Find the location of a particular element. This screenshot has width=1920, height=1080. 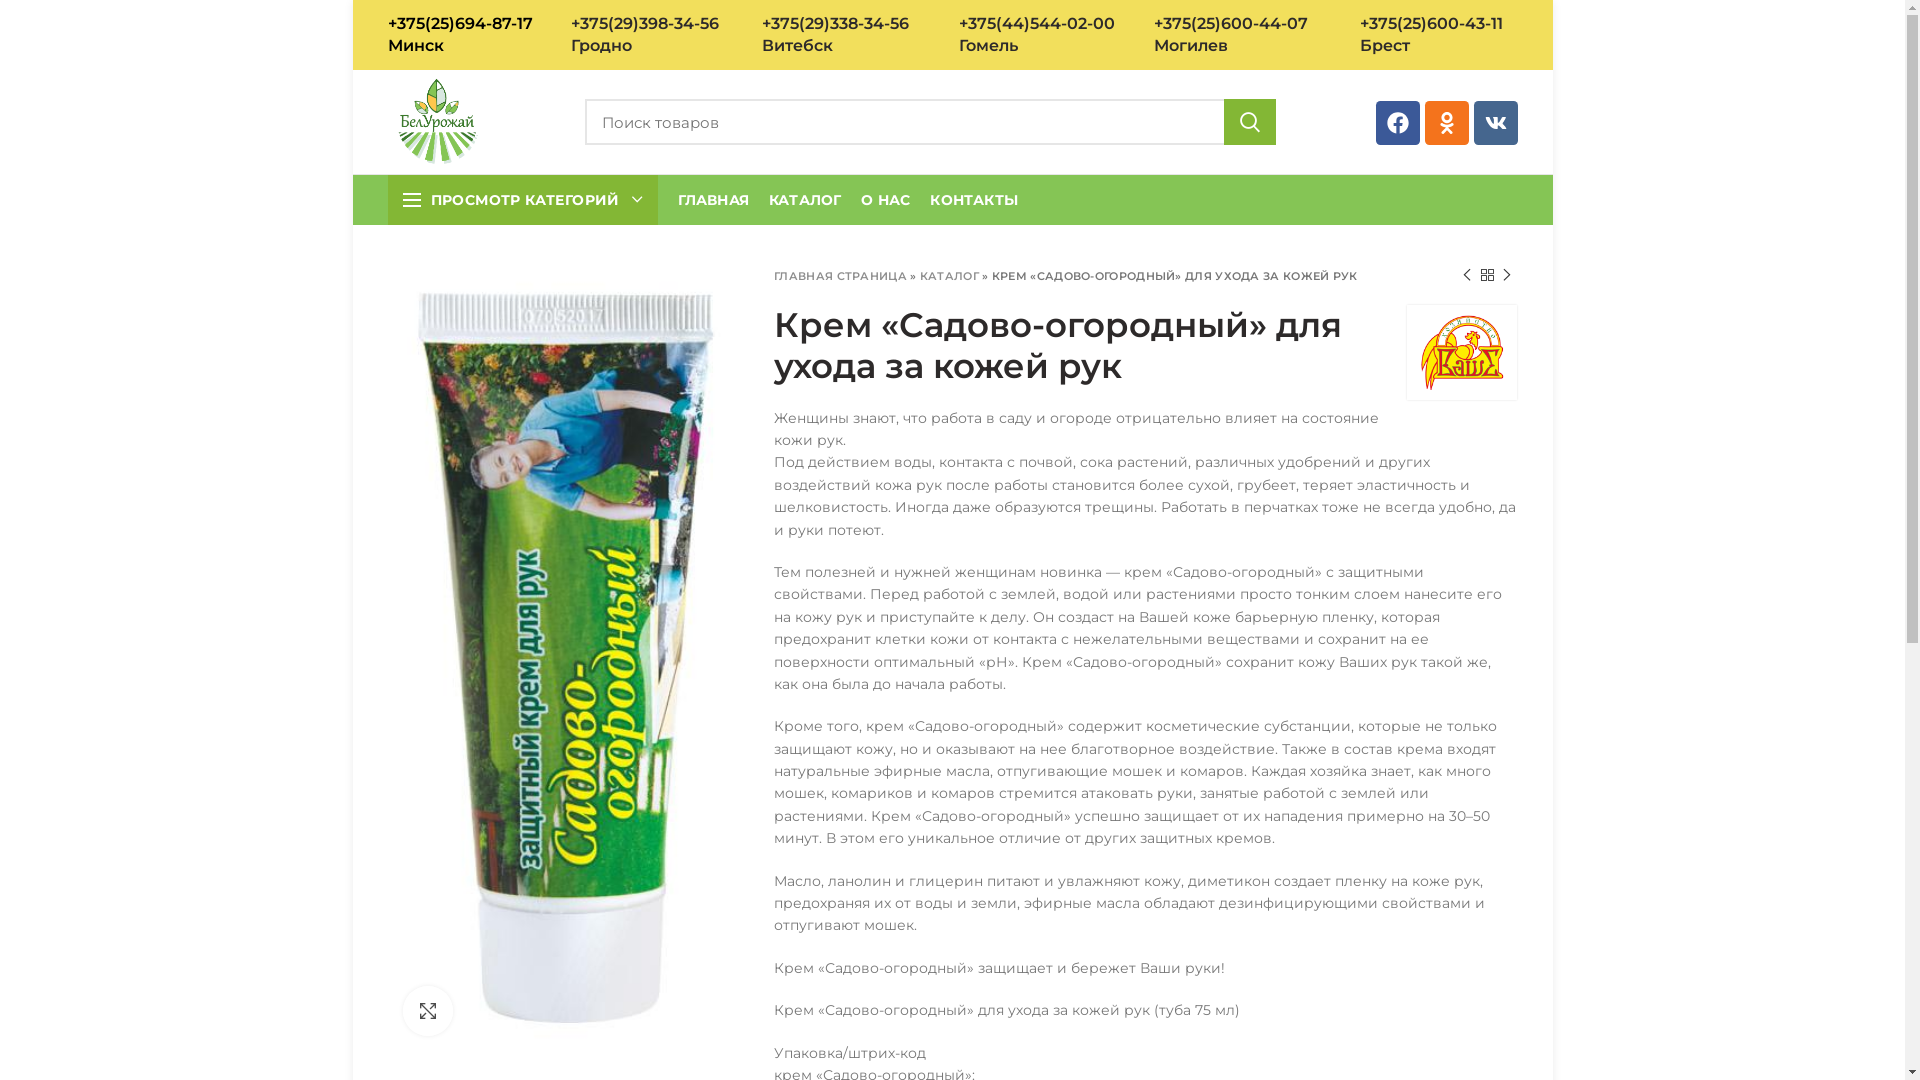

vhoz_sadovo-ogorodnyj_75ml_ver2017-01_4620015690254.jpg is located at coordinates (566, 658).